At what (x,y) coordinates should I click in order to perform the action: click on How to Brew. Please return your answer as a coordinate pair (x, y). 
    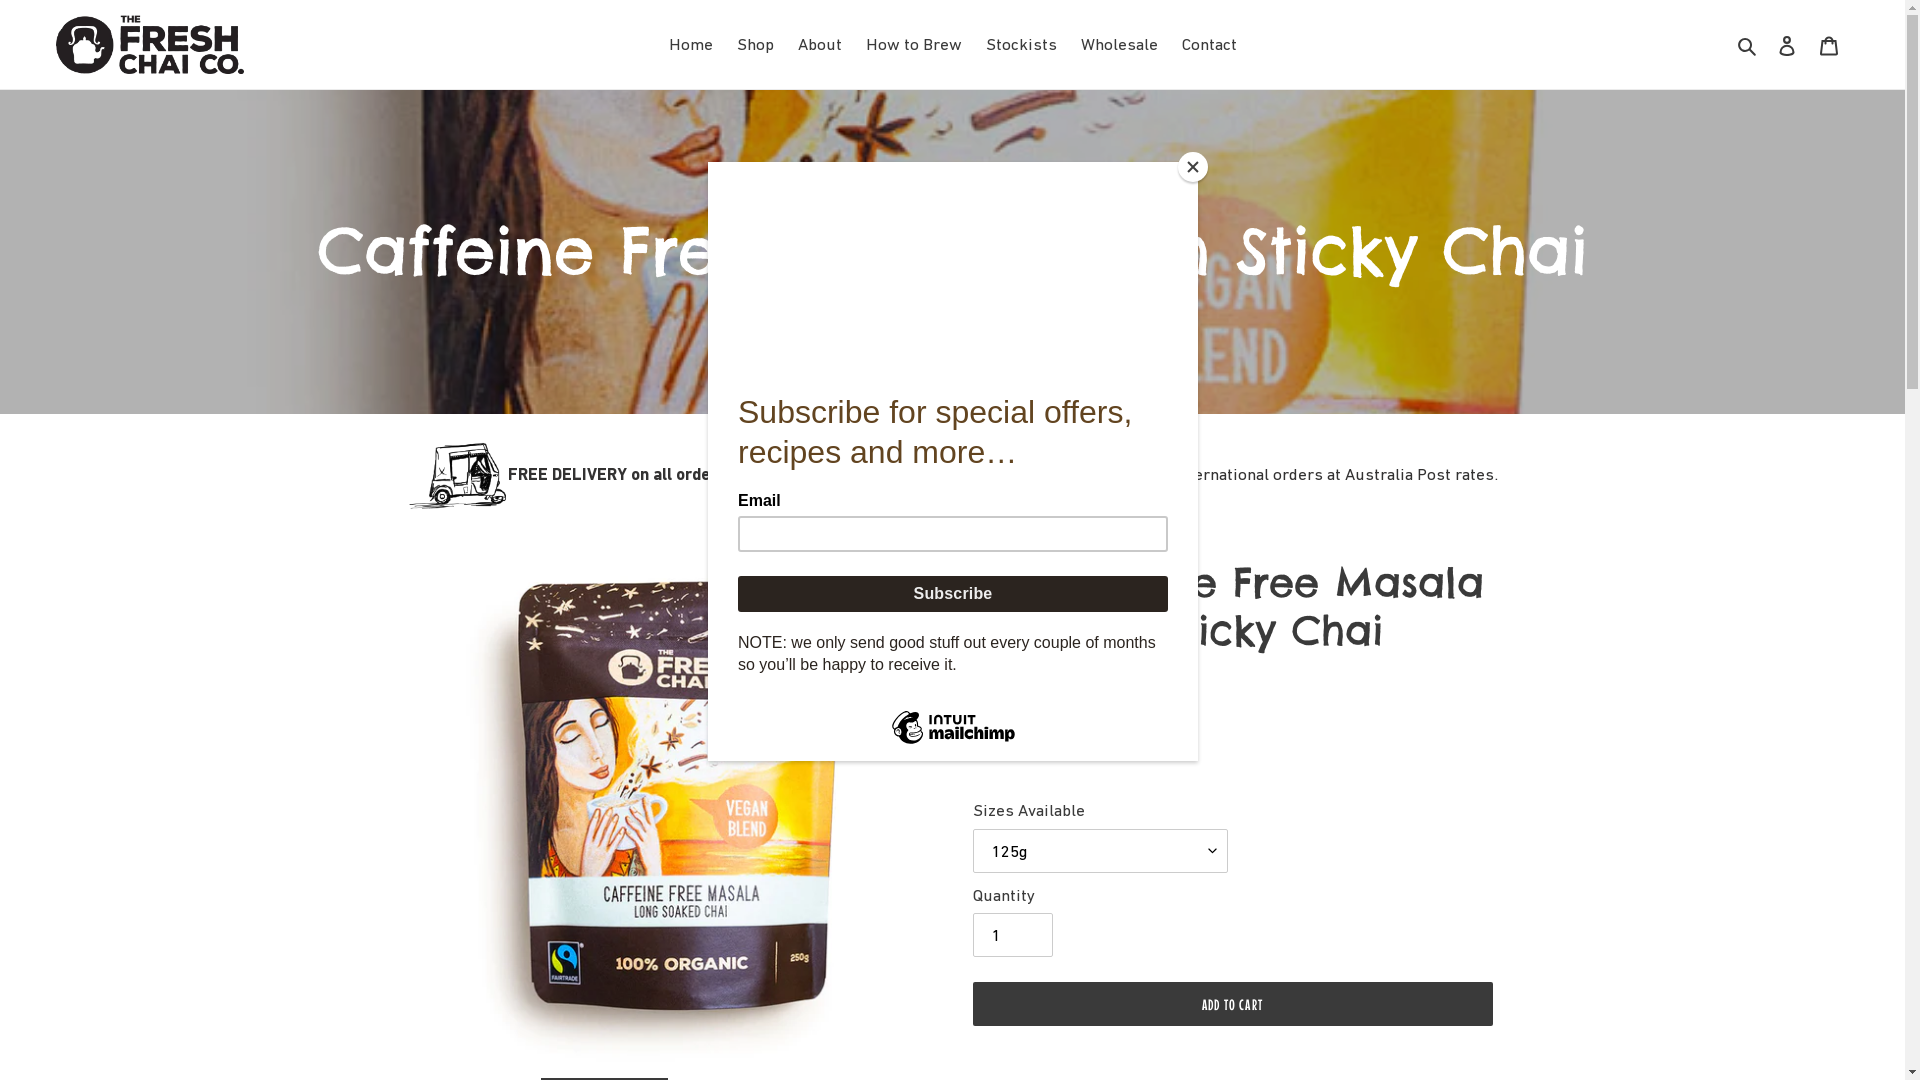
    Looking at the image, I should click on (914, 45).